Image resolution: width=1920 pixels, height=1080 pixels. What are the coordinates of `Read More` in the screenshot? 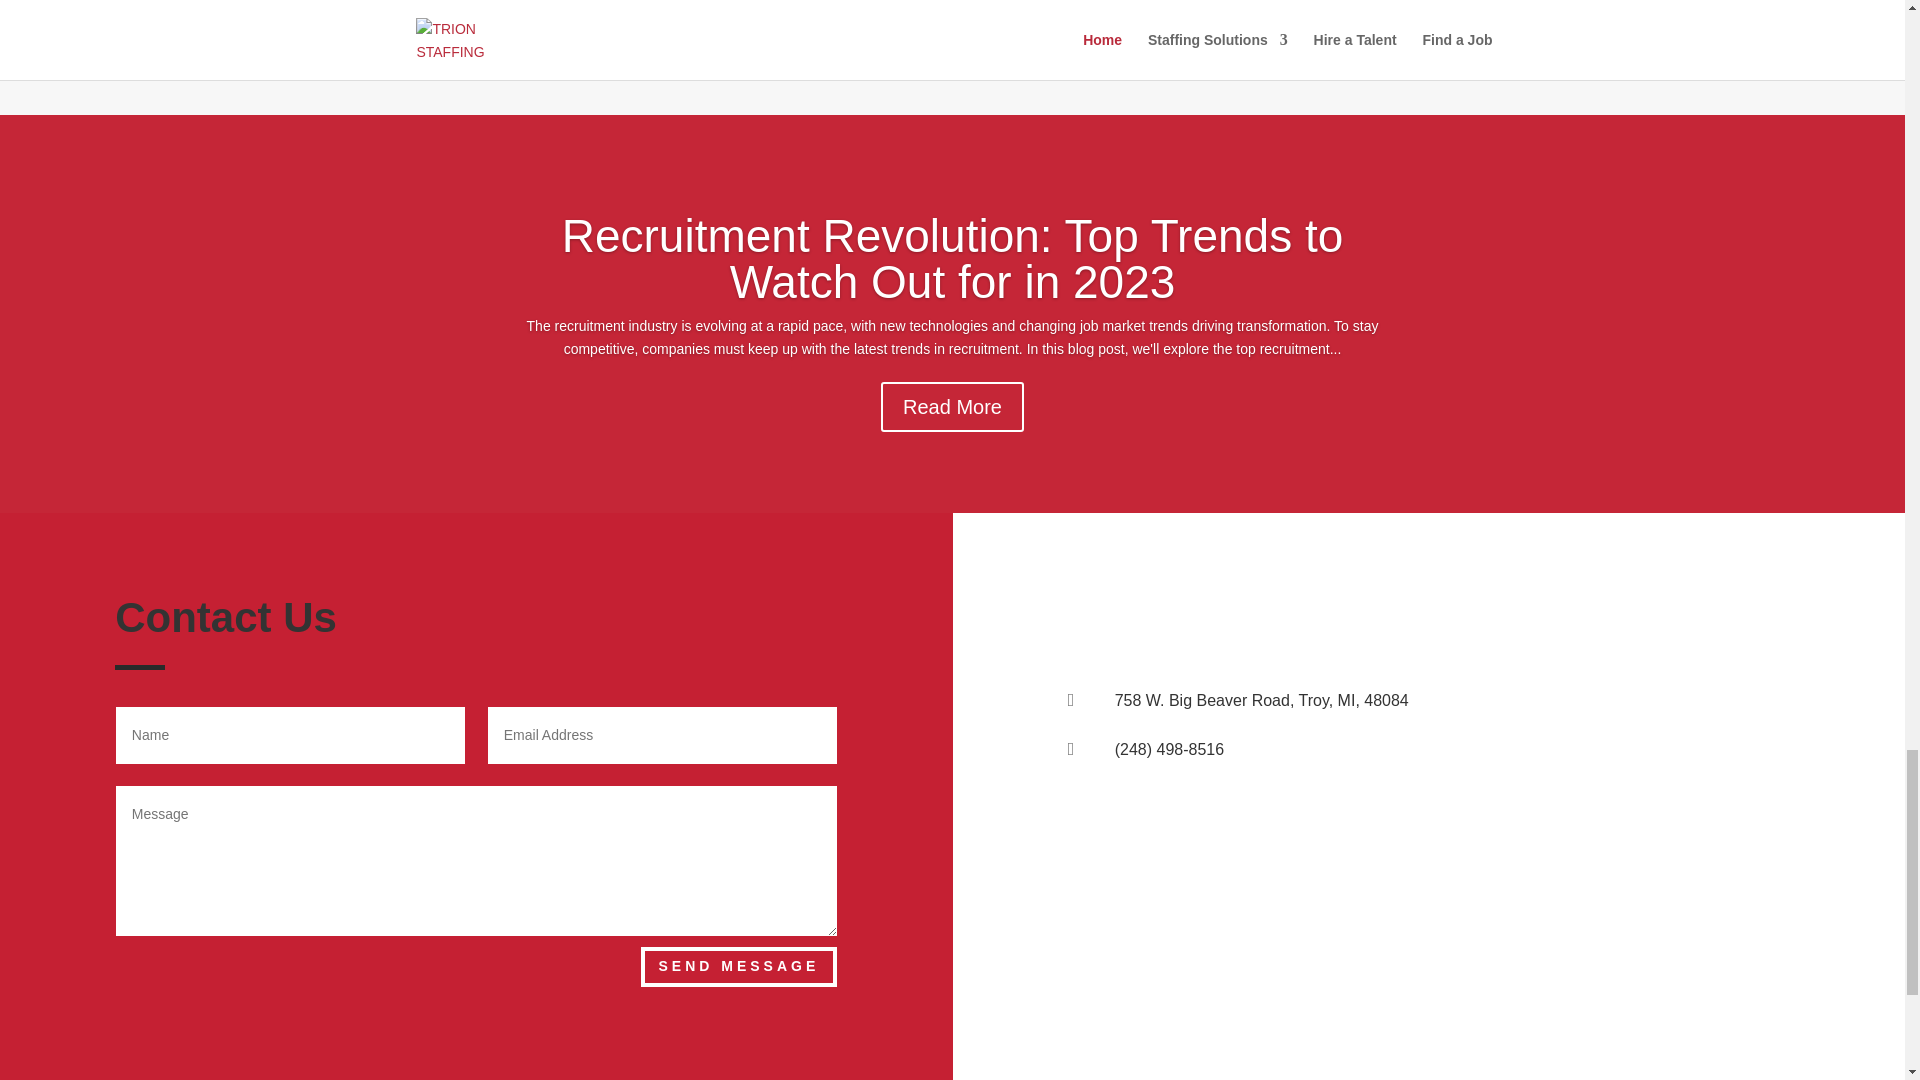 It's located at (952, 407).